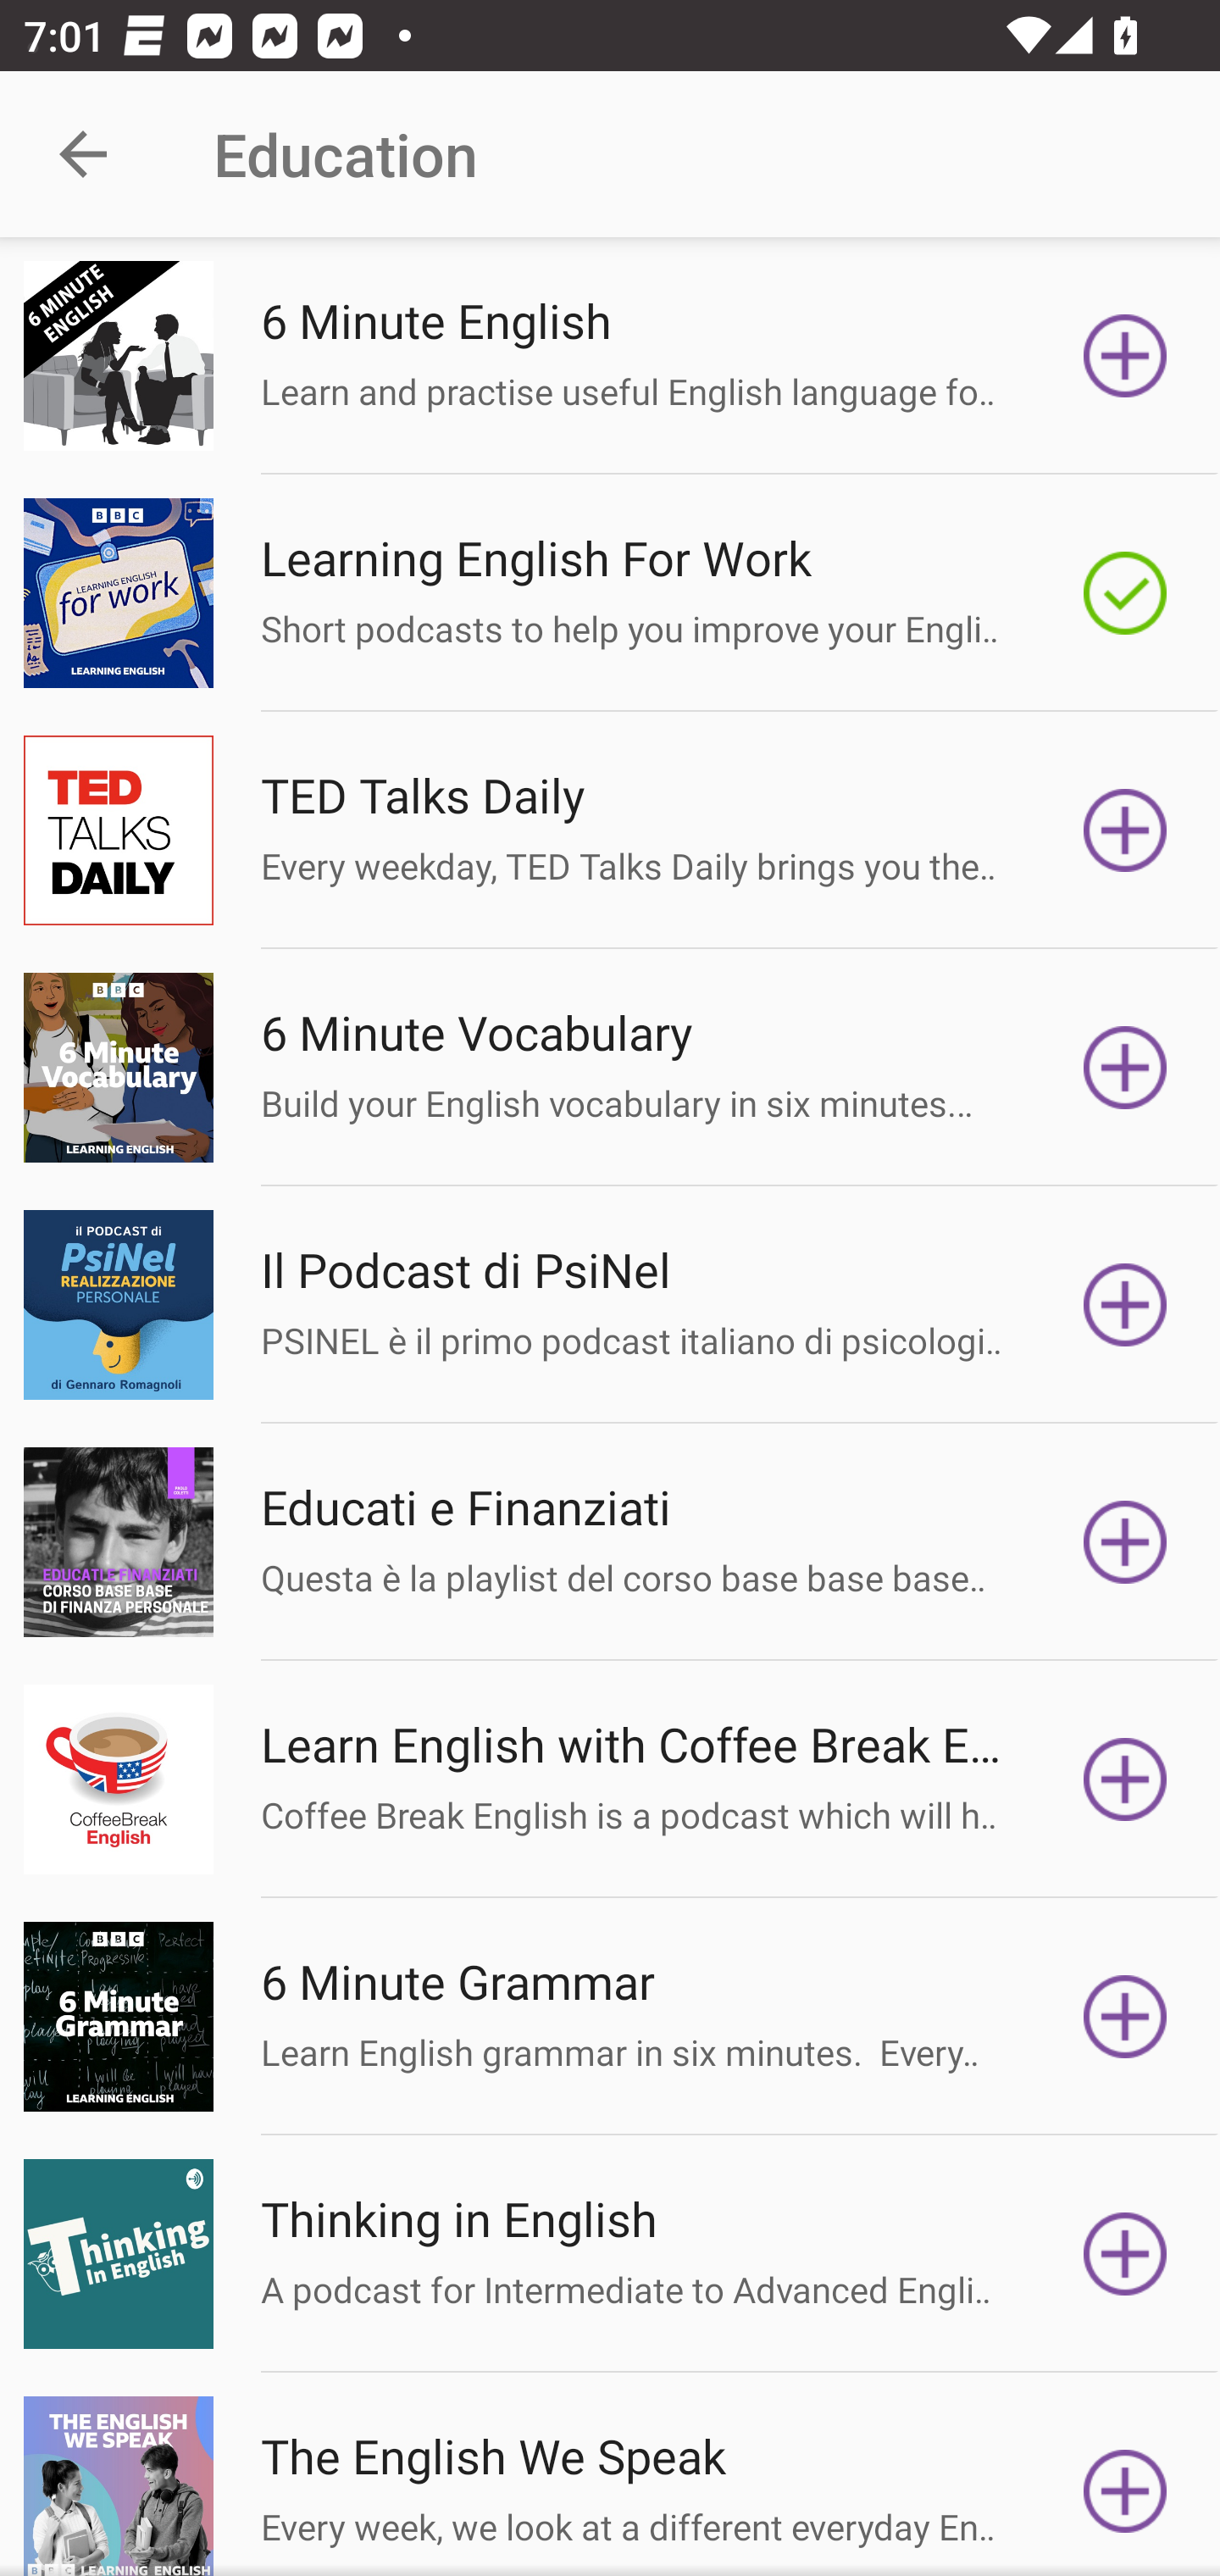 The width and height of the screenshot is (1220, 2576). I want to click on Subscribe, so click(1125, 2486).